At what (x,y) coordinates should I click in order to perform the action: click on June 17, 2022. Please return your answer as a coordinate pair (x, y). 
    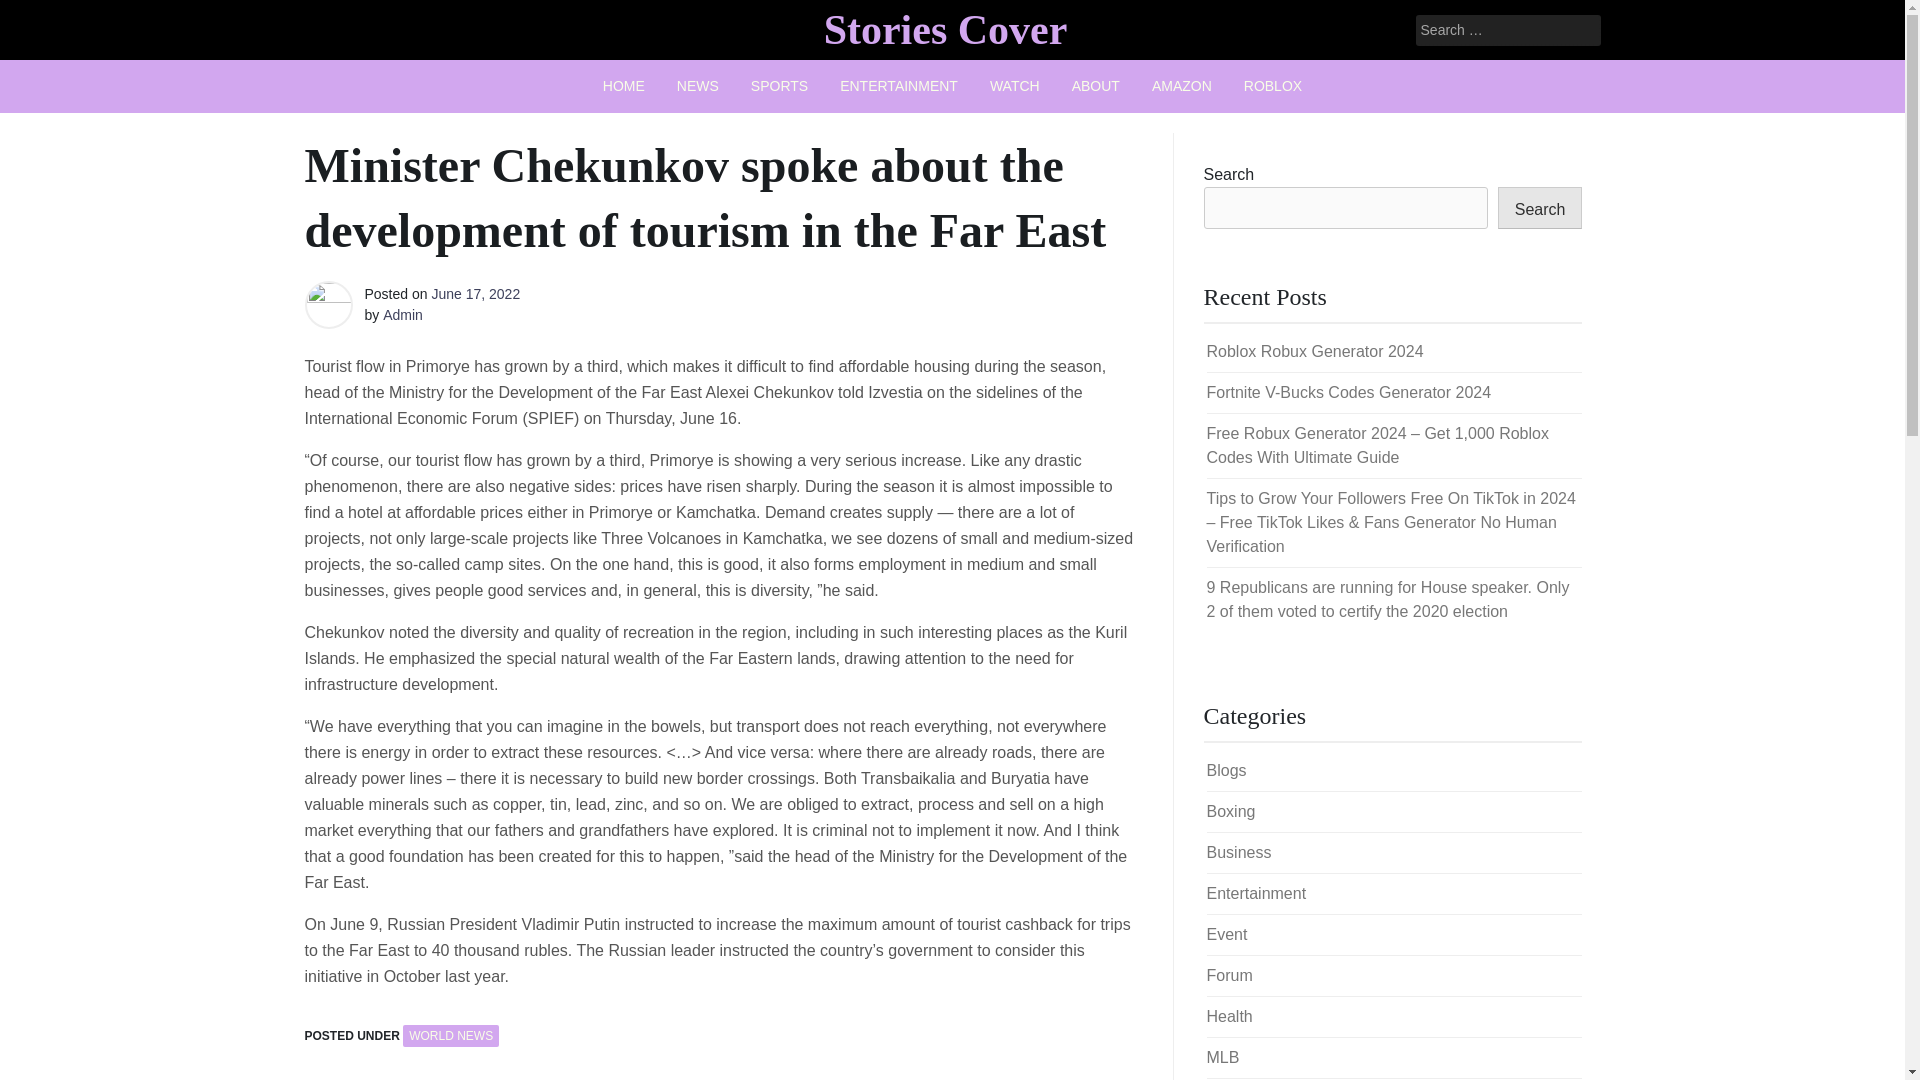
    Looking at the image, I should click on (475, 294).